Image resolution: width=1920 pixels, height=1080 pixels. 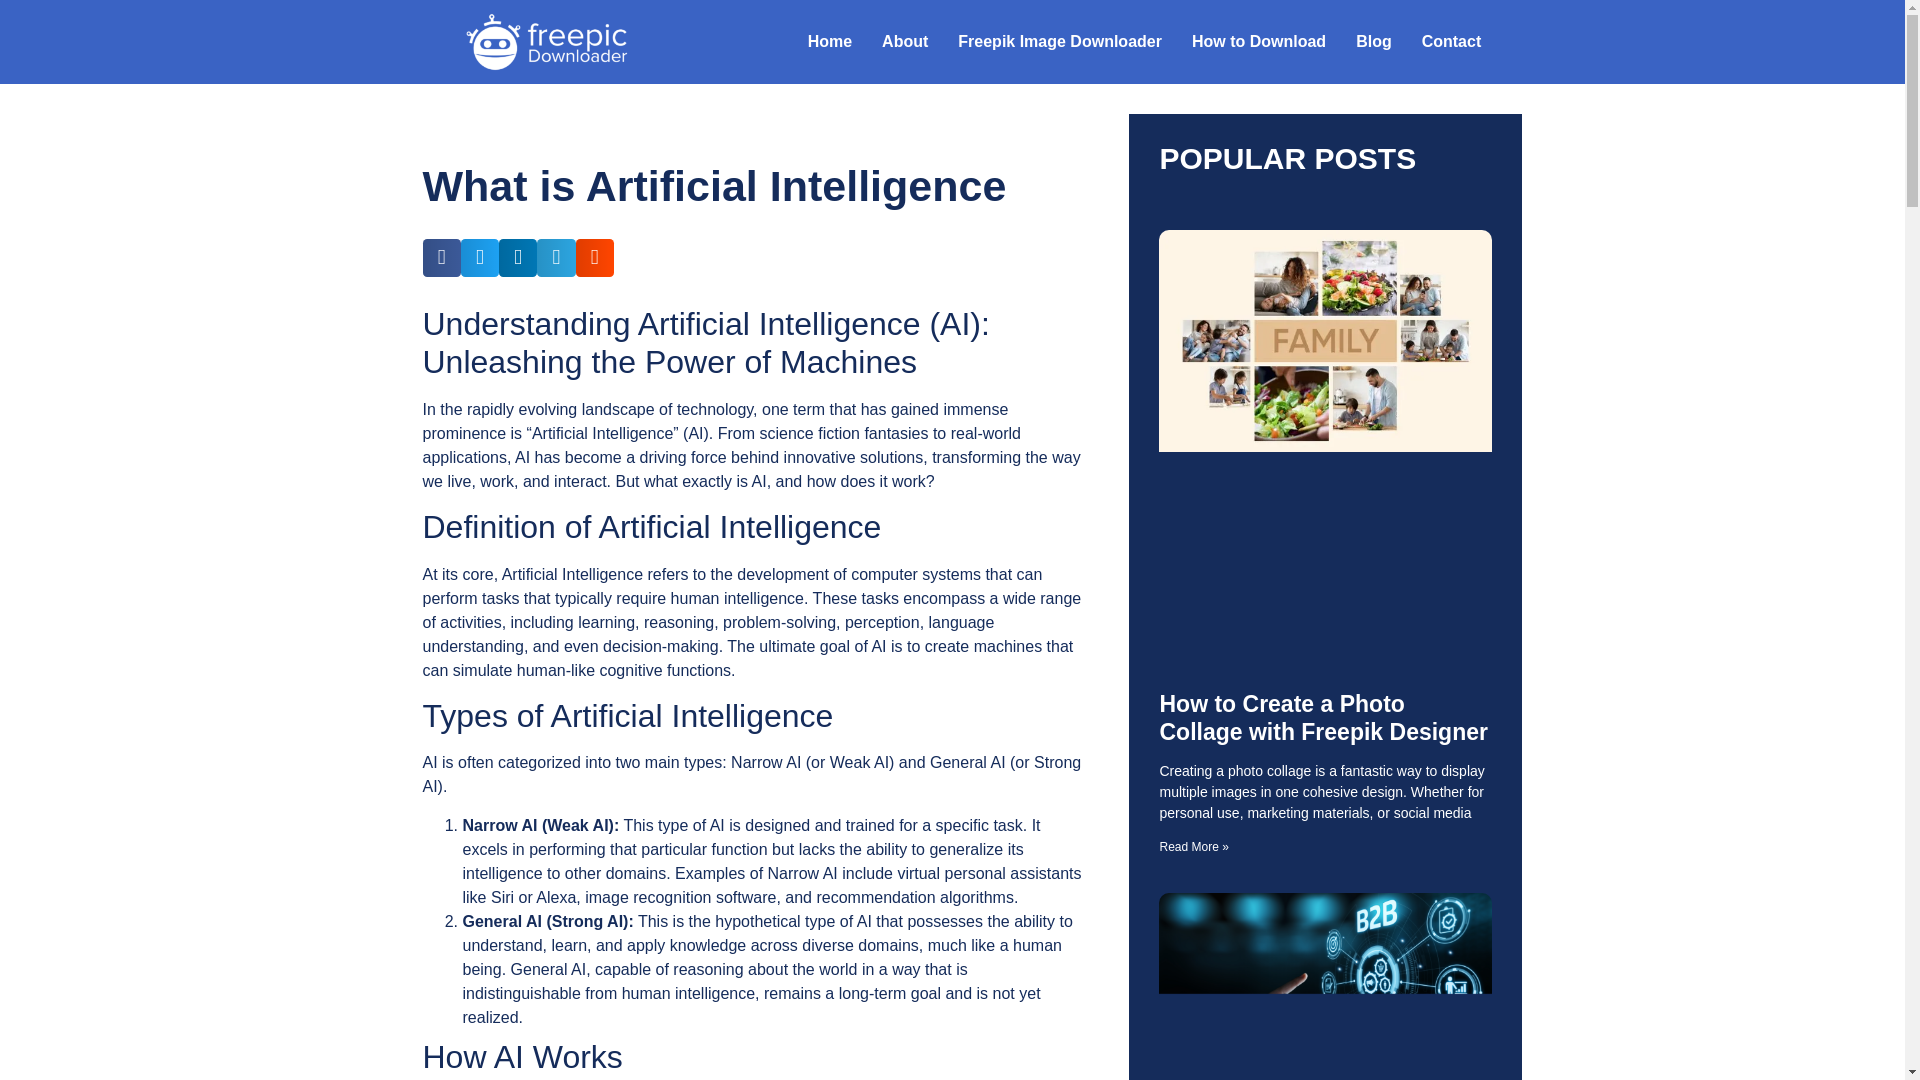 I want to click on Blog, so click(x=1374, y=42).